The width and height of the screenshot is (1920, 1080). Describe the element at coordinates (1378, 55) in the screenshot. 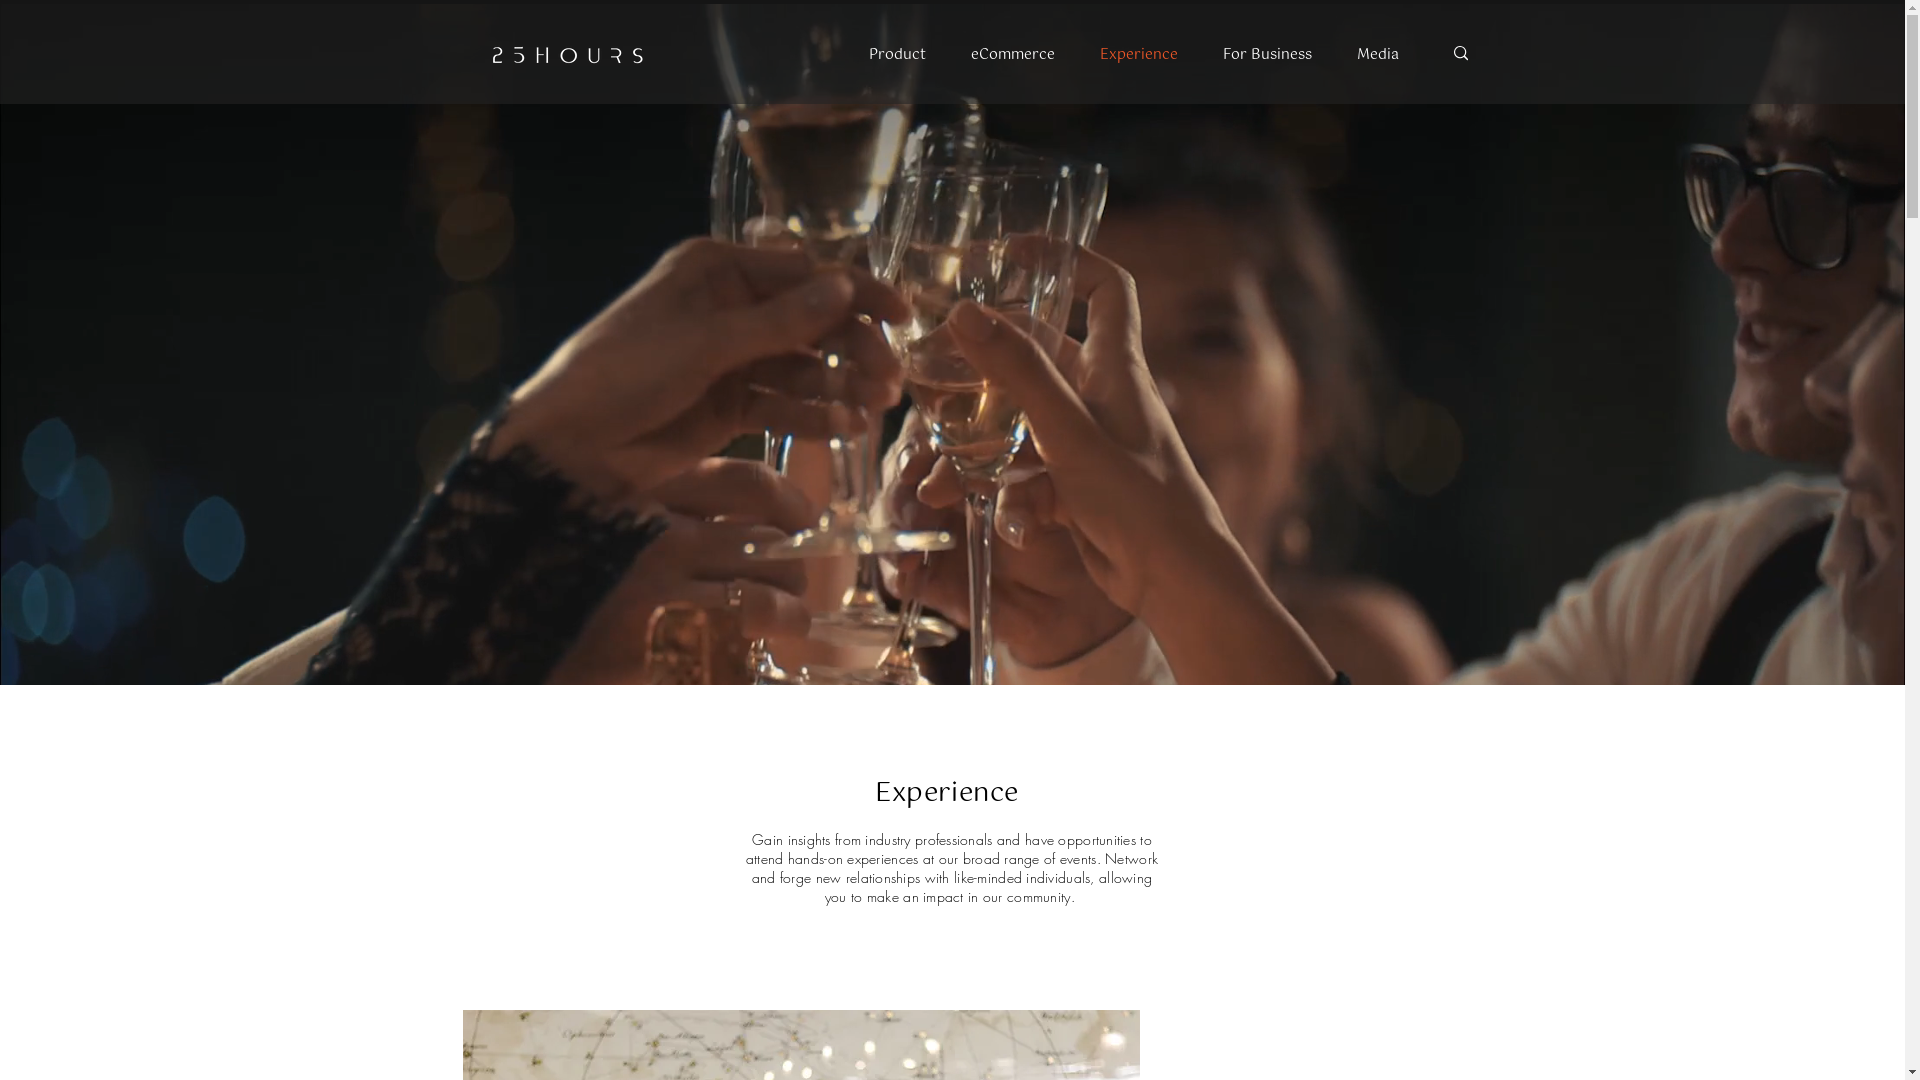

I see `Media` at that location.